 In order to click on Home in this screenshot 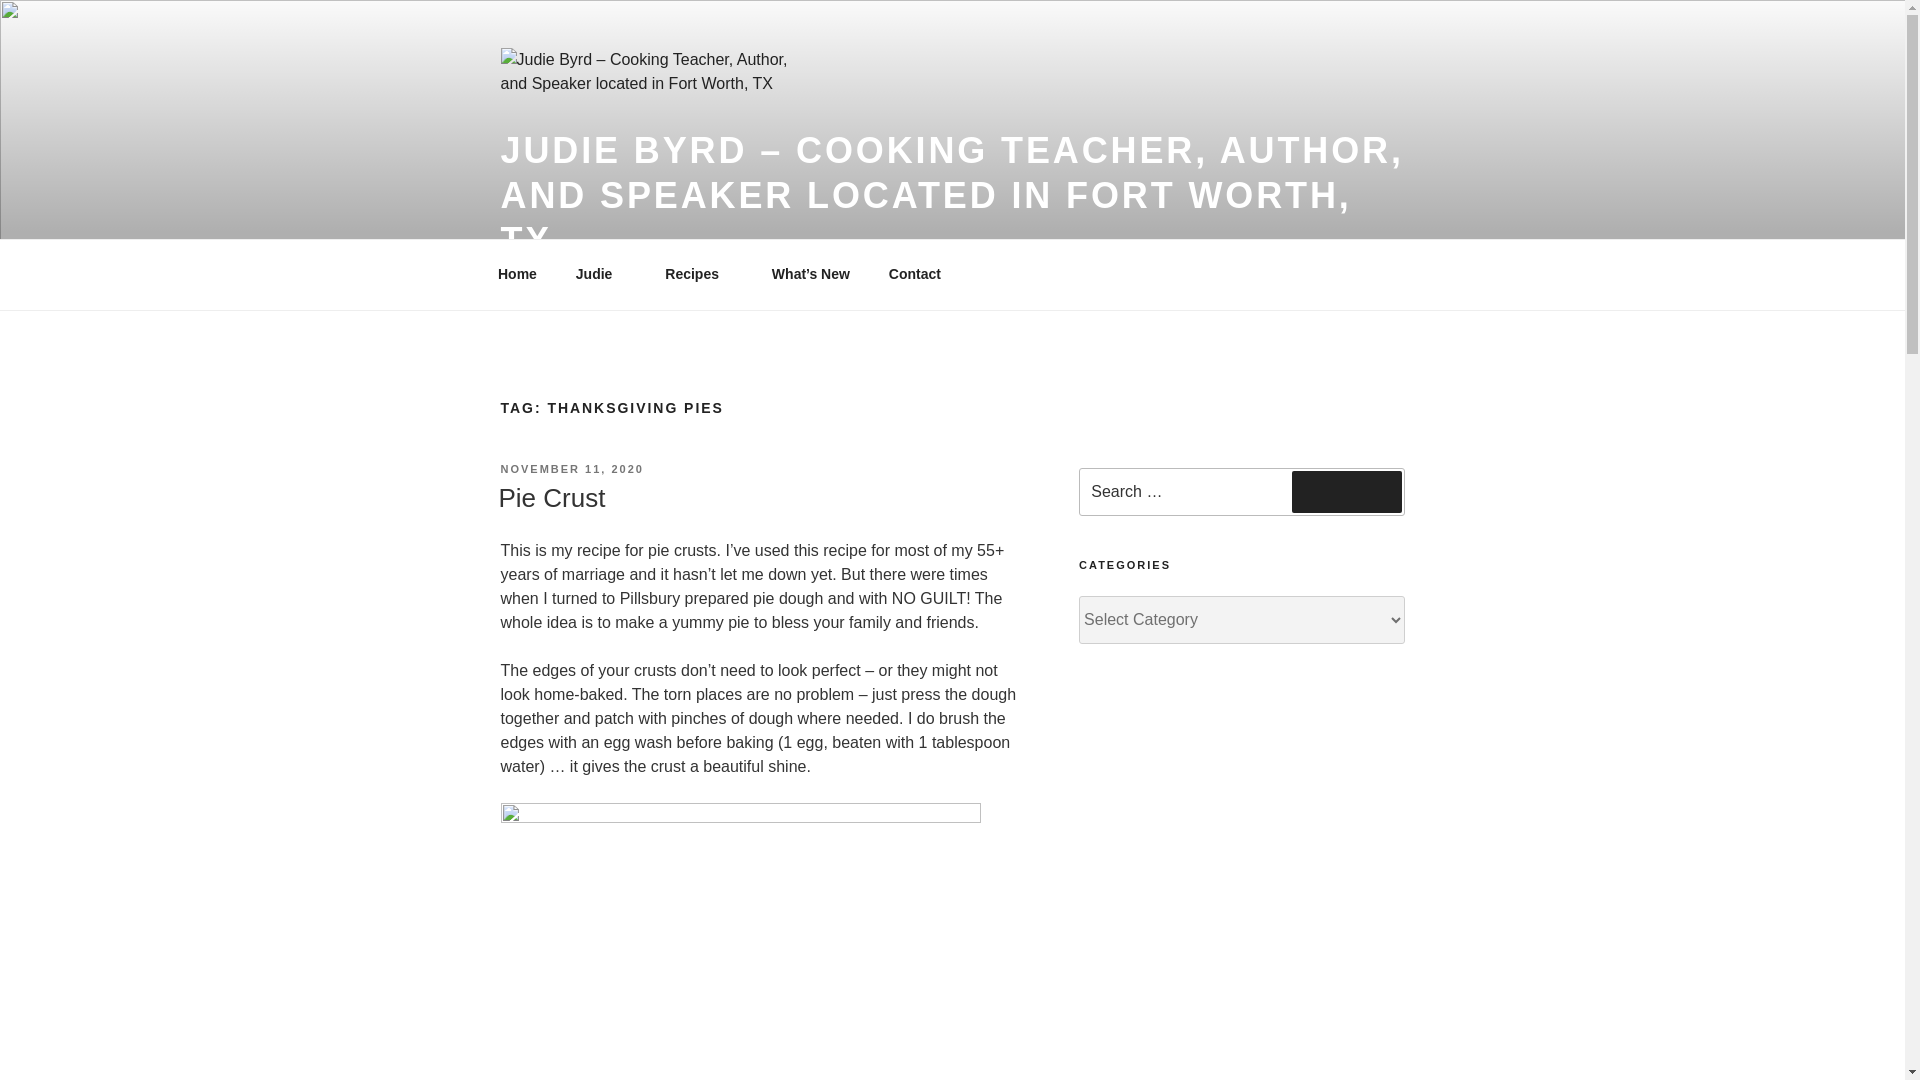, I will do `click(517, 274)`.